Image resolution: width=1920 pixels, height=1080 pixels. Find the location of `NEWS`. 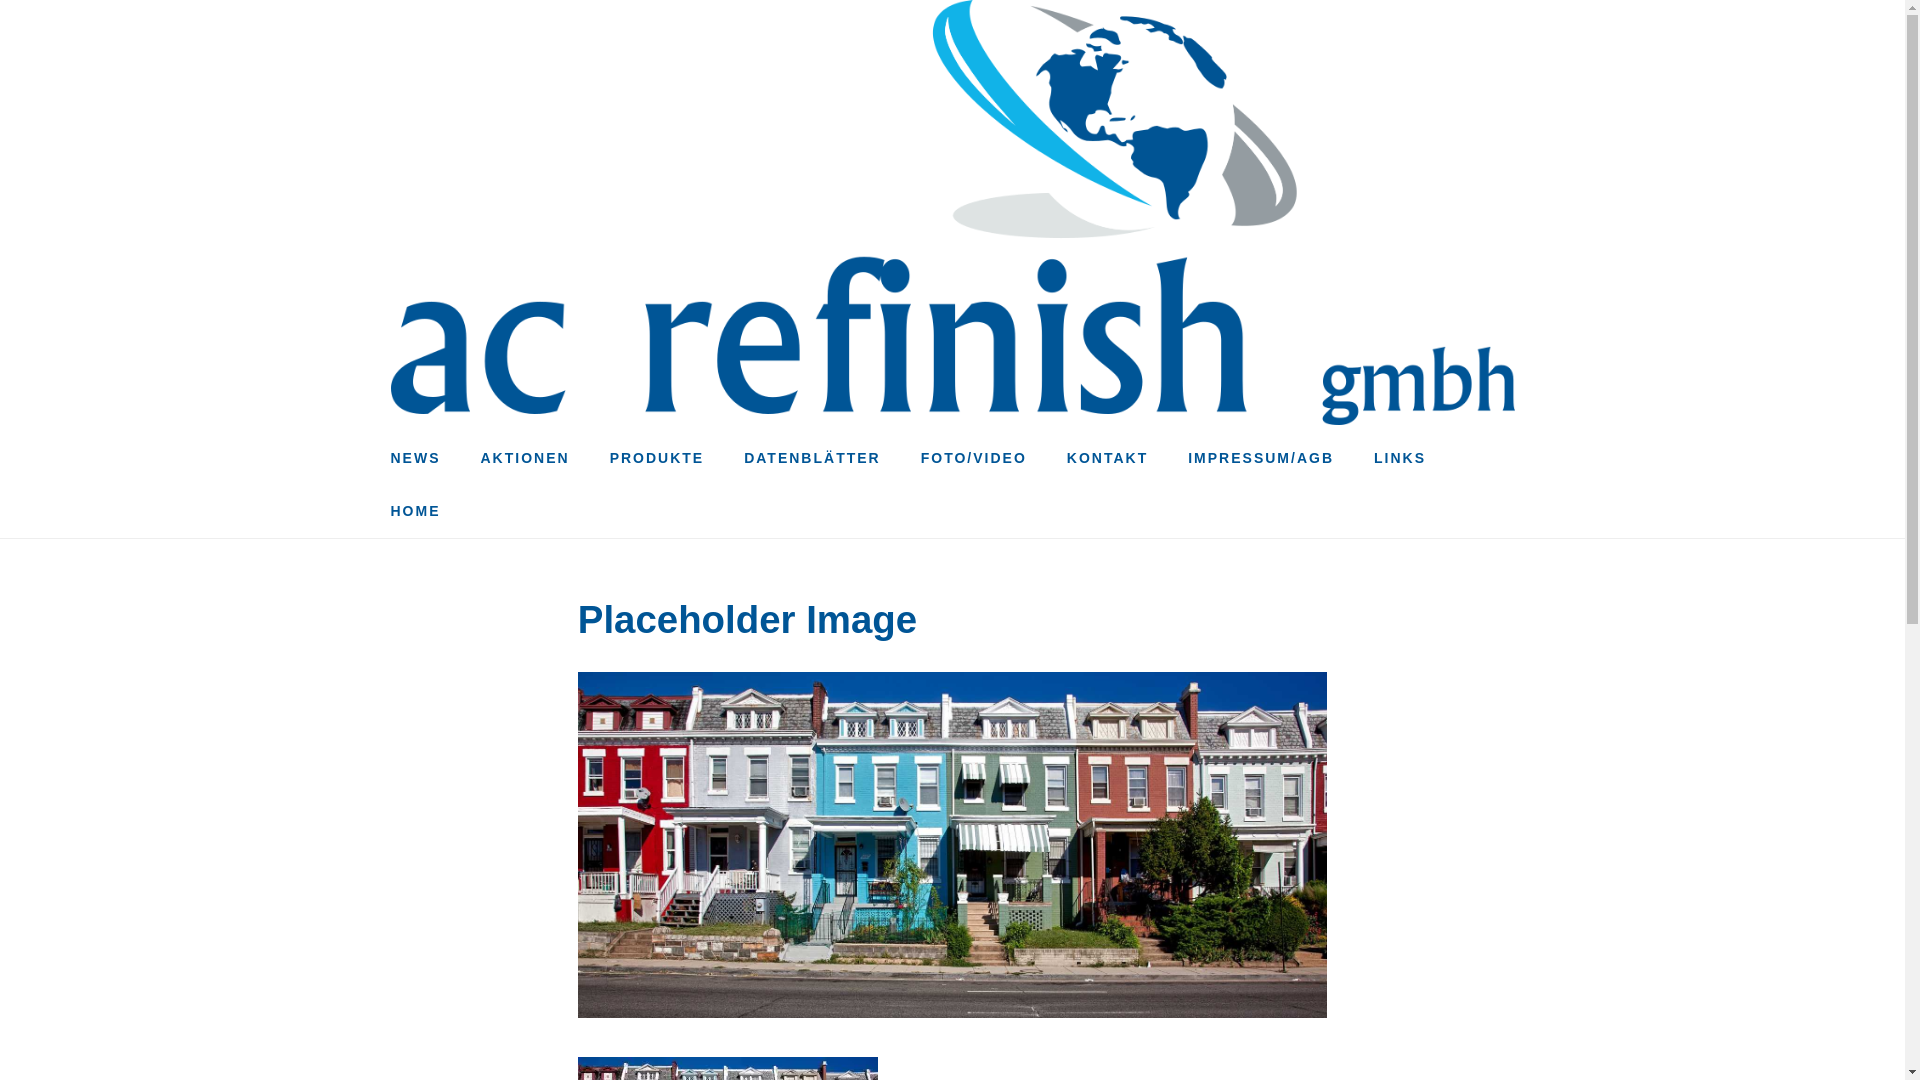

NEWS is located at coordinates (415, 458).